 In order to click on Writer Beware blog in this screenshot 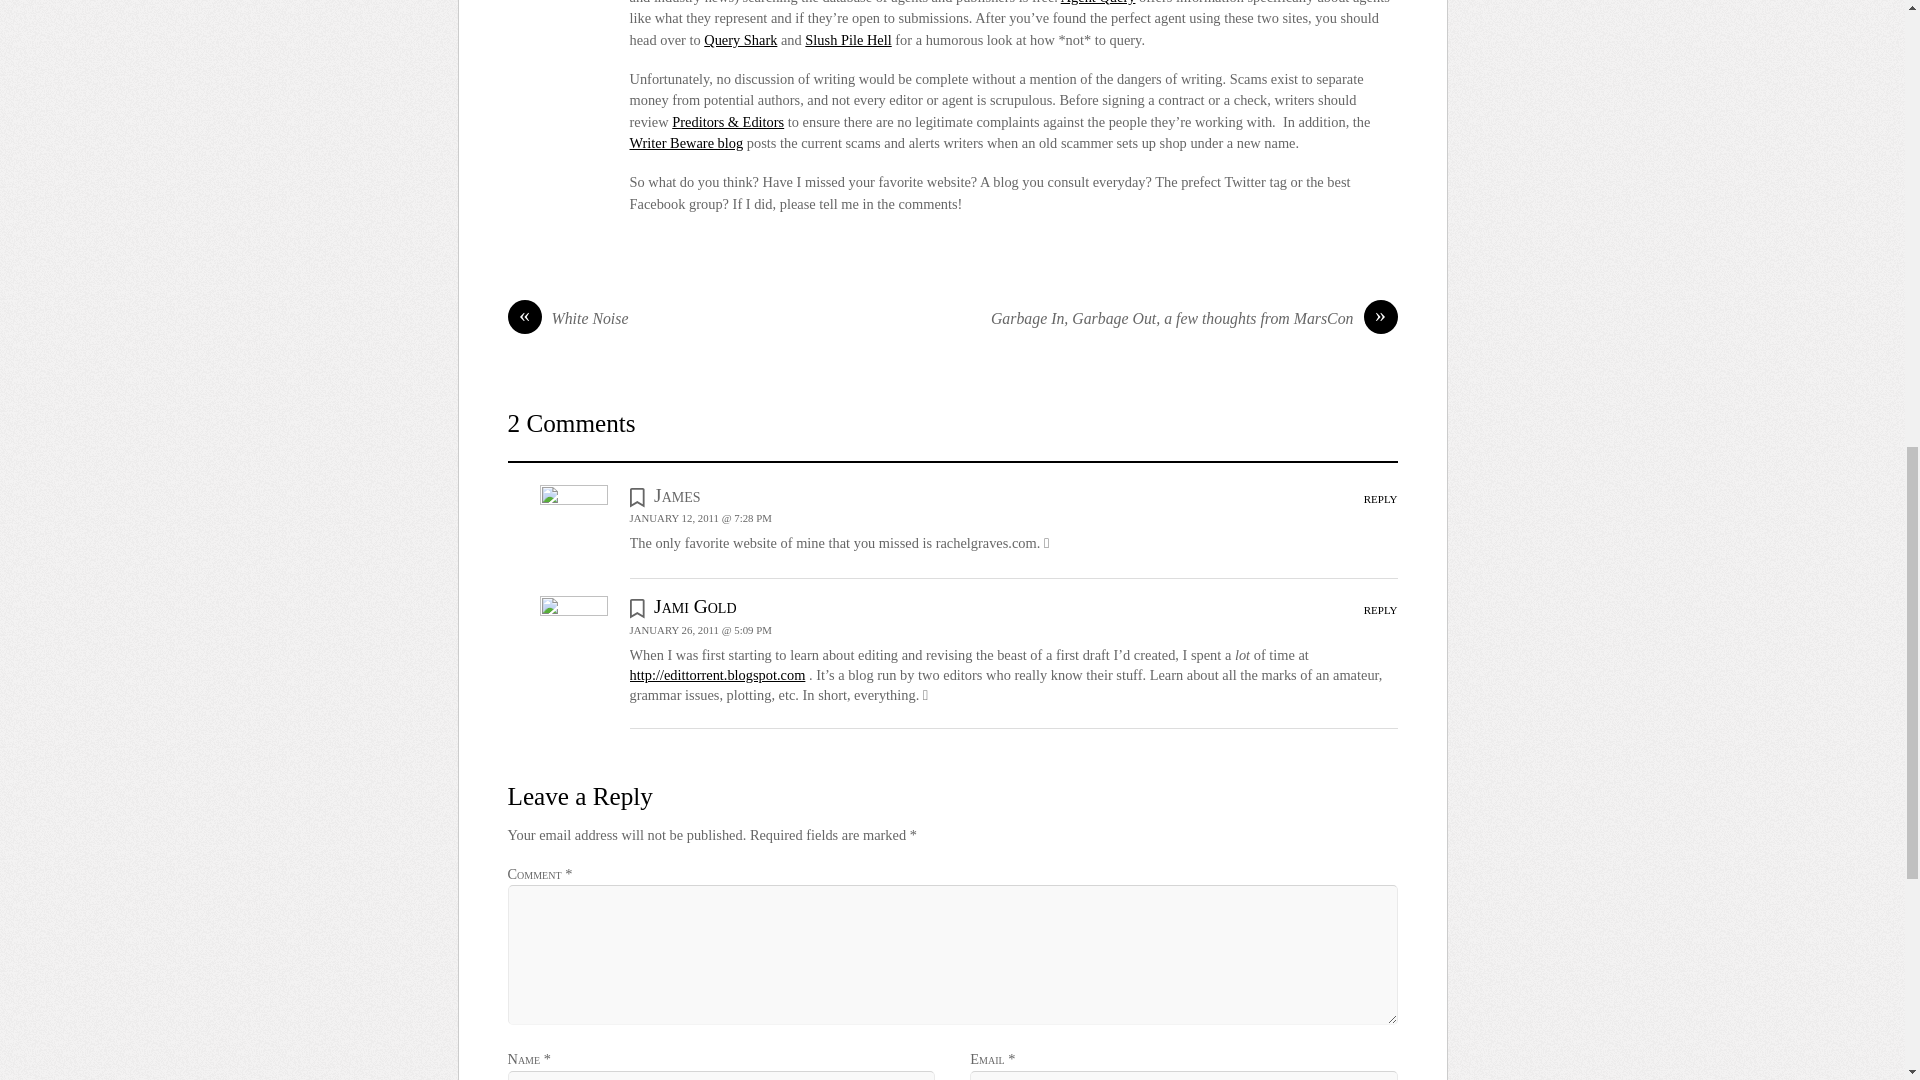, I will do `click(686, 143)`.